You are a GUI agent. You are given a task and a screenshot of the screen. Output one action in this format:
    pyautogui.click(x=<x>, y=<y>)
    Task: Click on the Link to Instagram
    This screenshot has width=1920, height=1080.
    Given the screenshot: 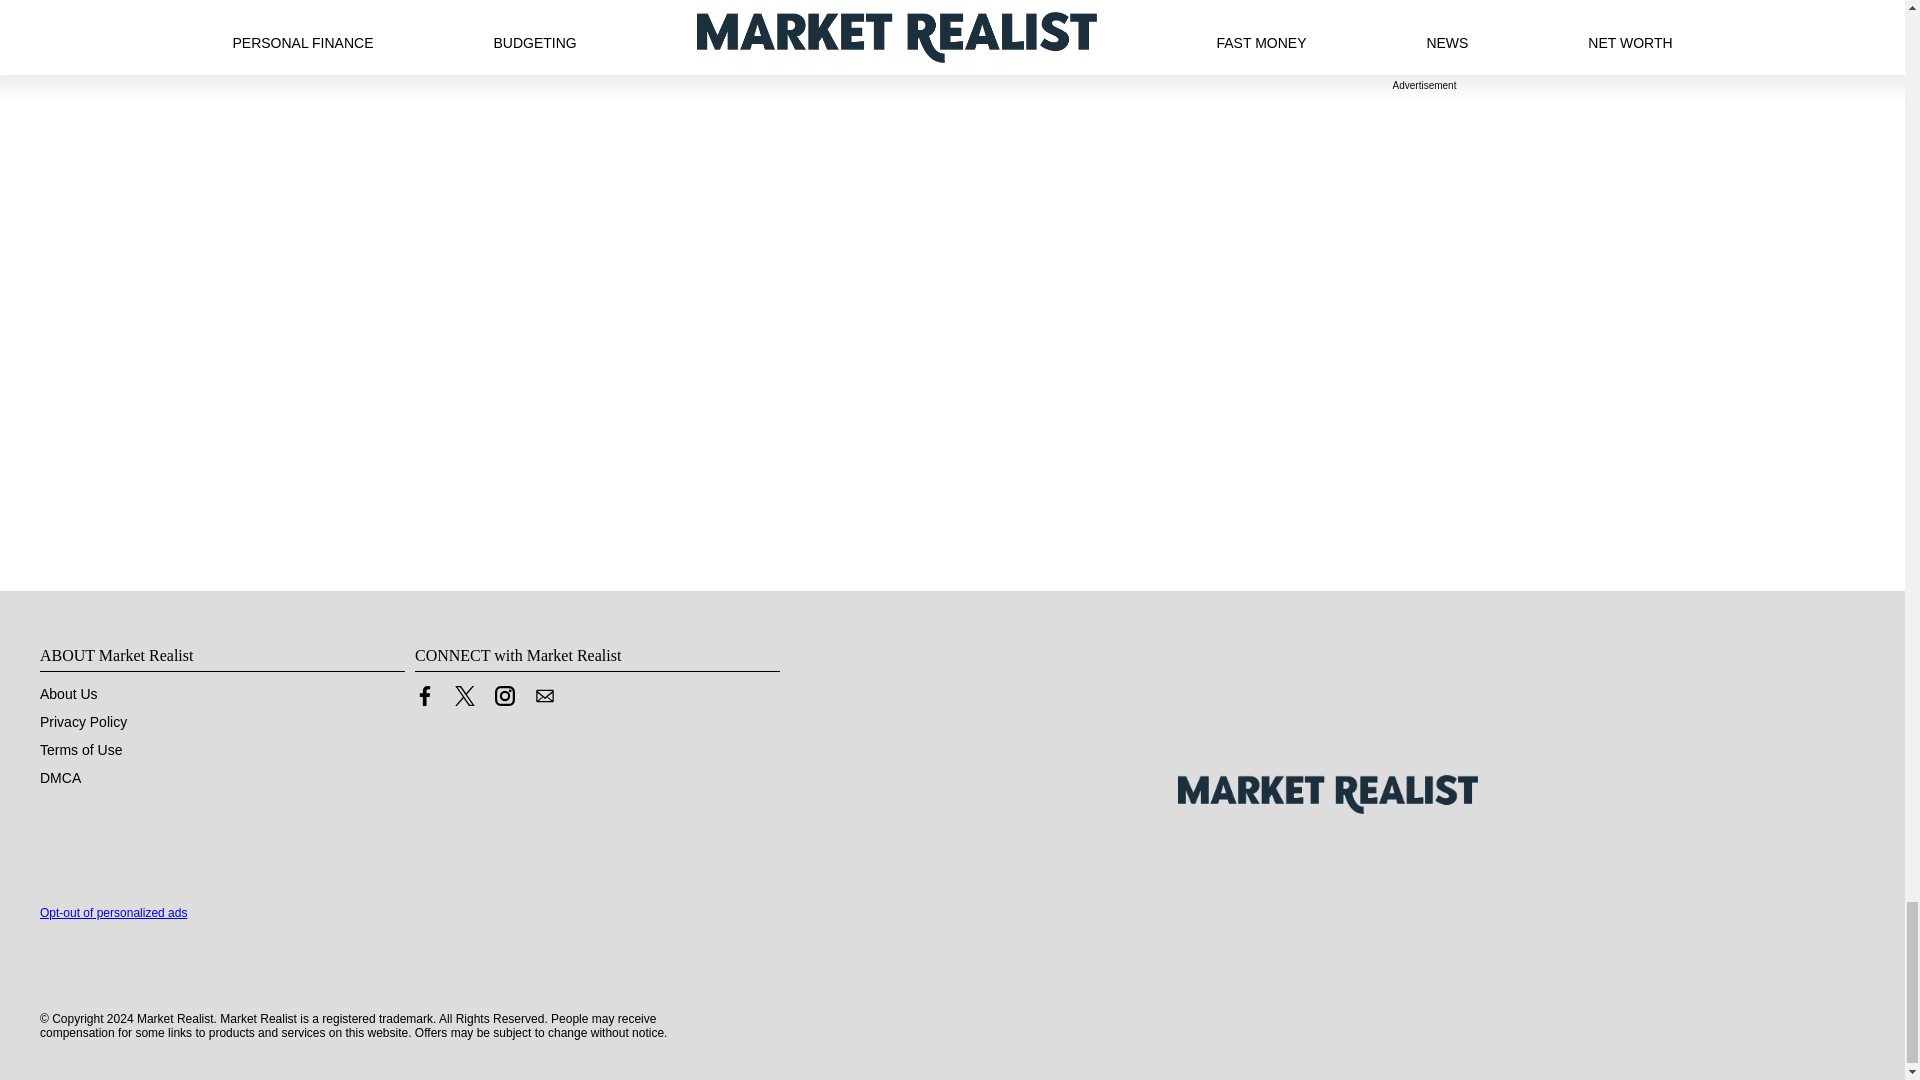 What is the action you would take?
    pyautogui.click(x=504, y=700)
    